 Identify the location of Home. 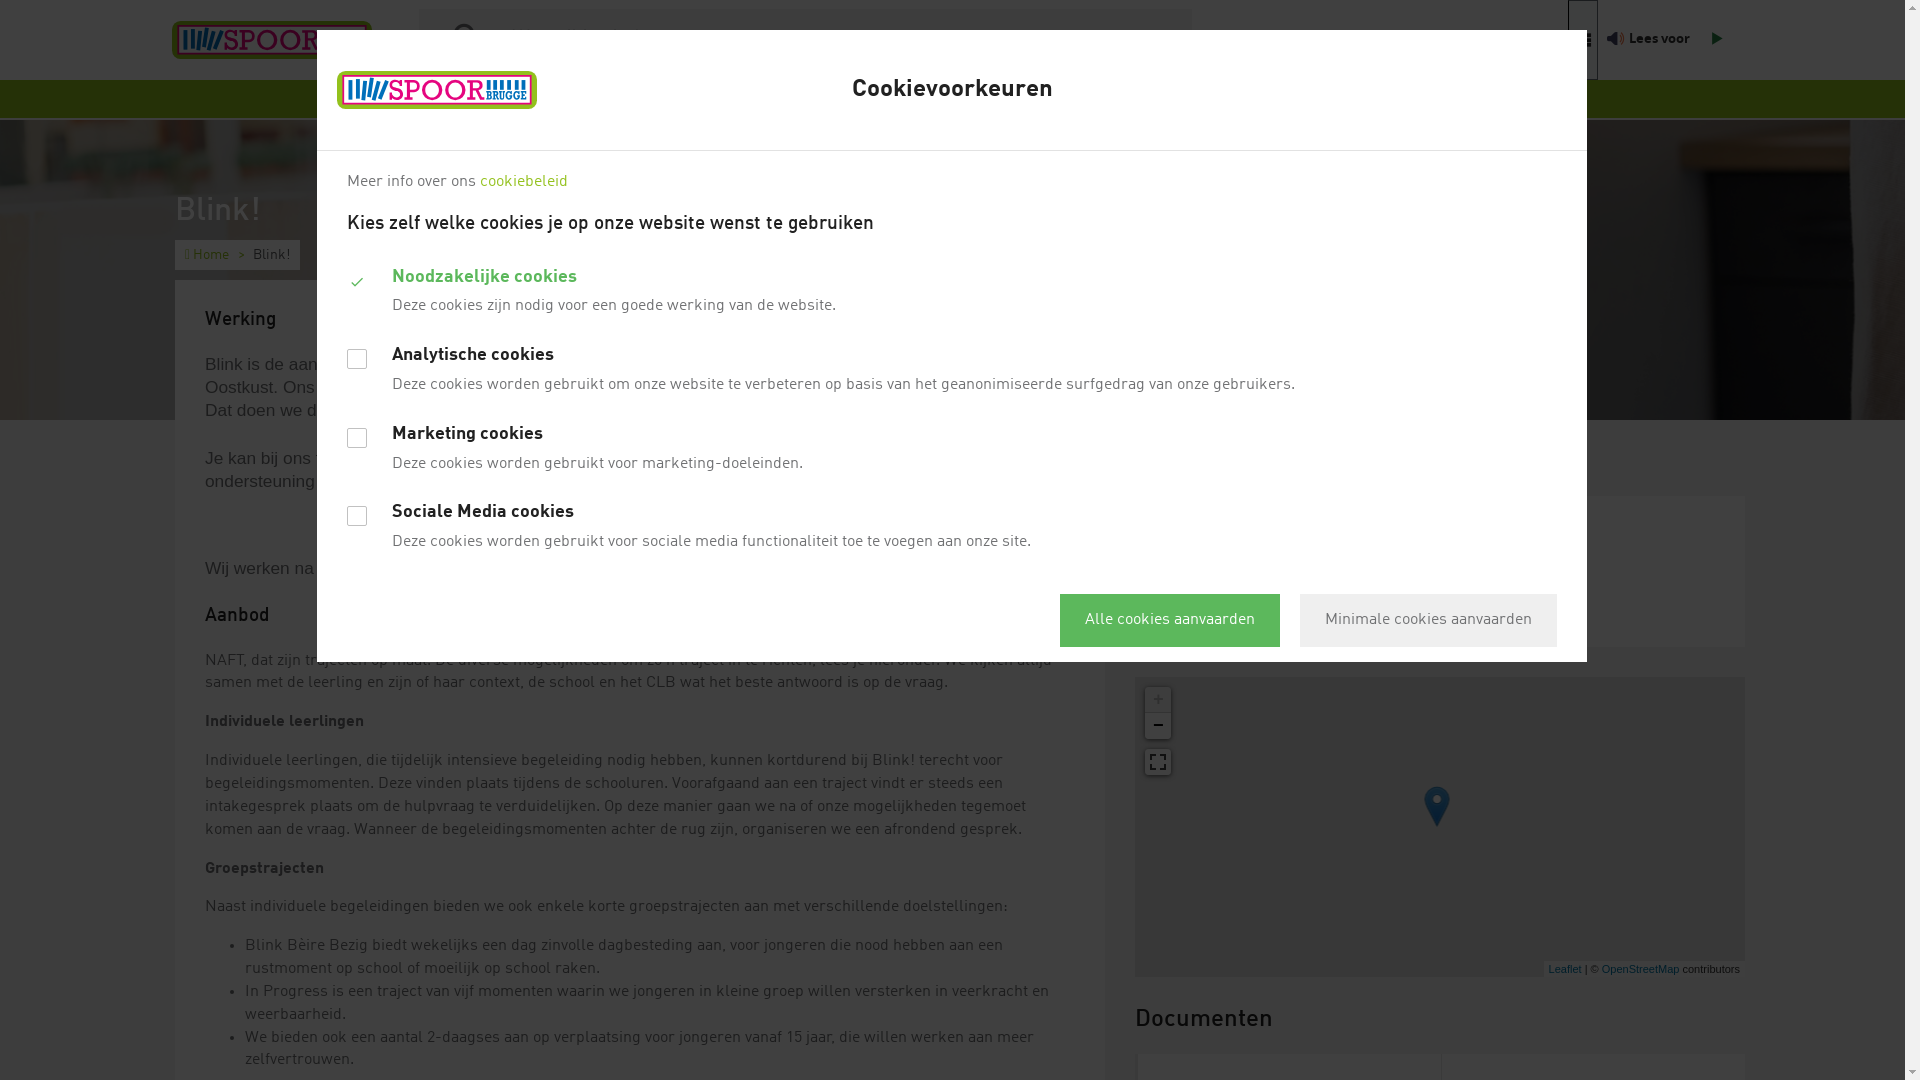
(207, 255).